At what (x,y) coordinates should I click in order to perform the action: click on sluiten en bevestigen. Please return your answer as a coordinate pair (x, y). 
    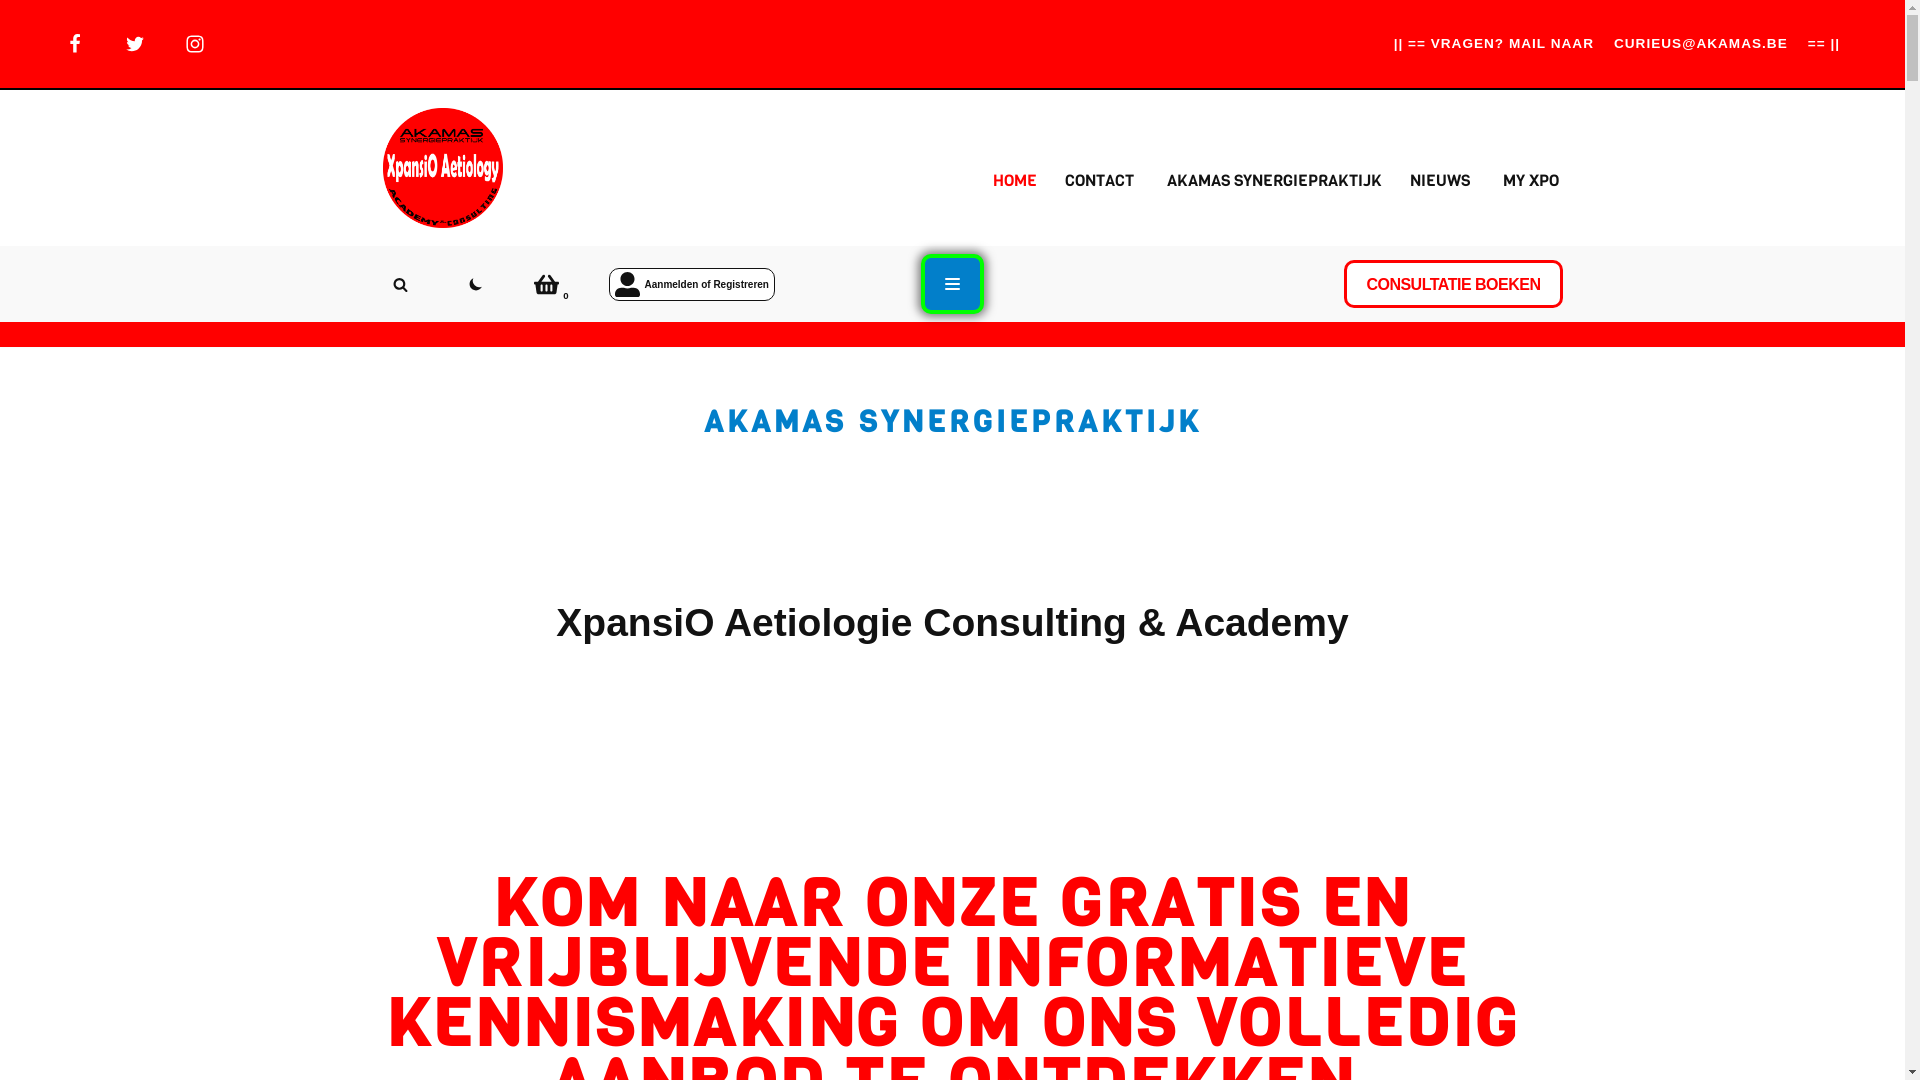
    Looking at the image, I should click on (1780, 42).